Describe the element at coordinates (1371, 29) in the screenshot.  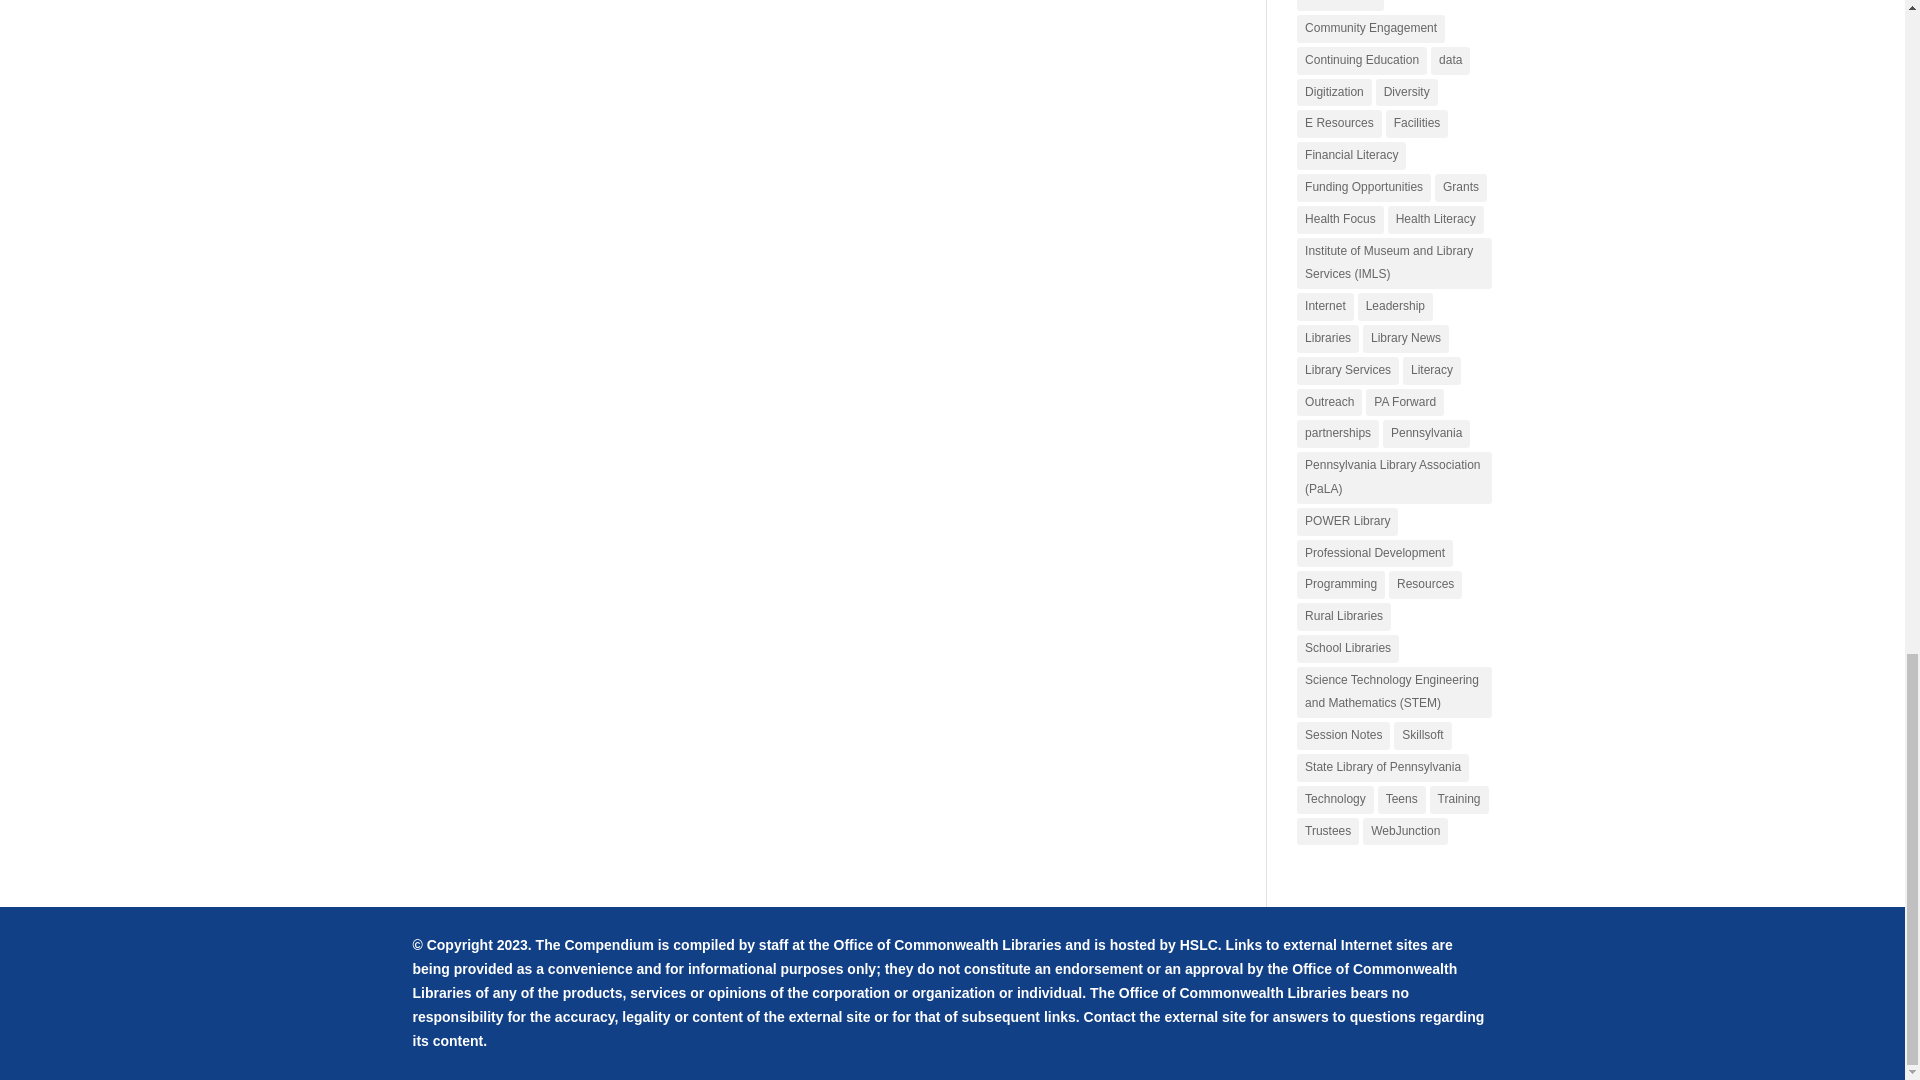
I see `Community Engagement` at that location.